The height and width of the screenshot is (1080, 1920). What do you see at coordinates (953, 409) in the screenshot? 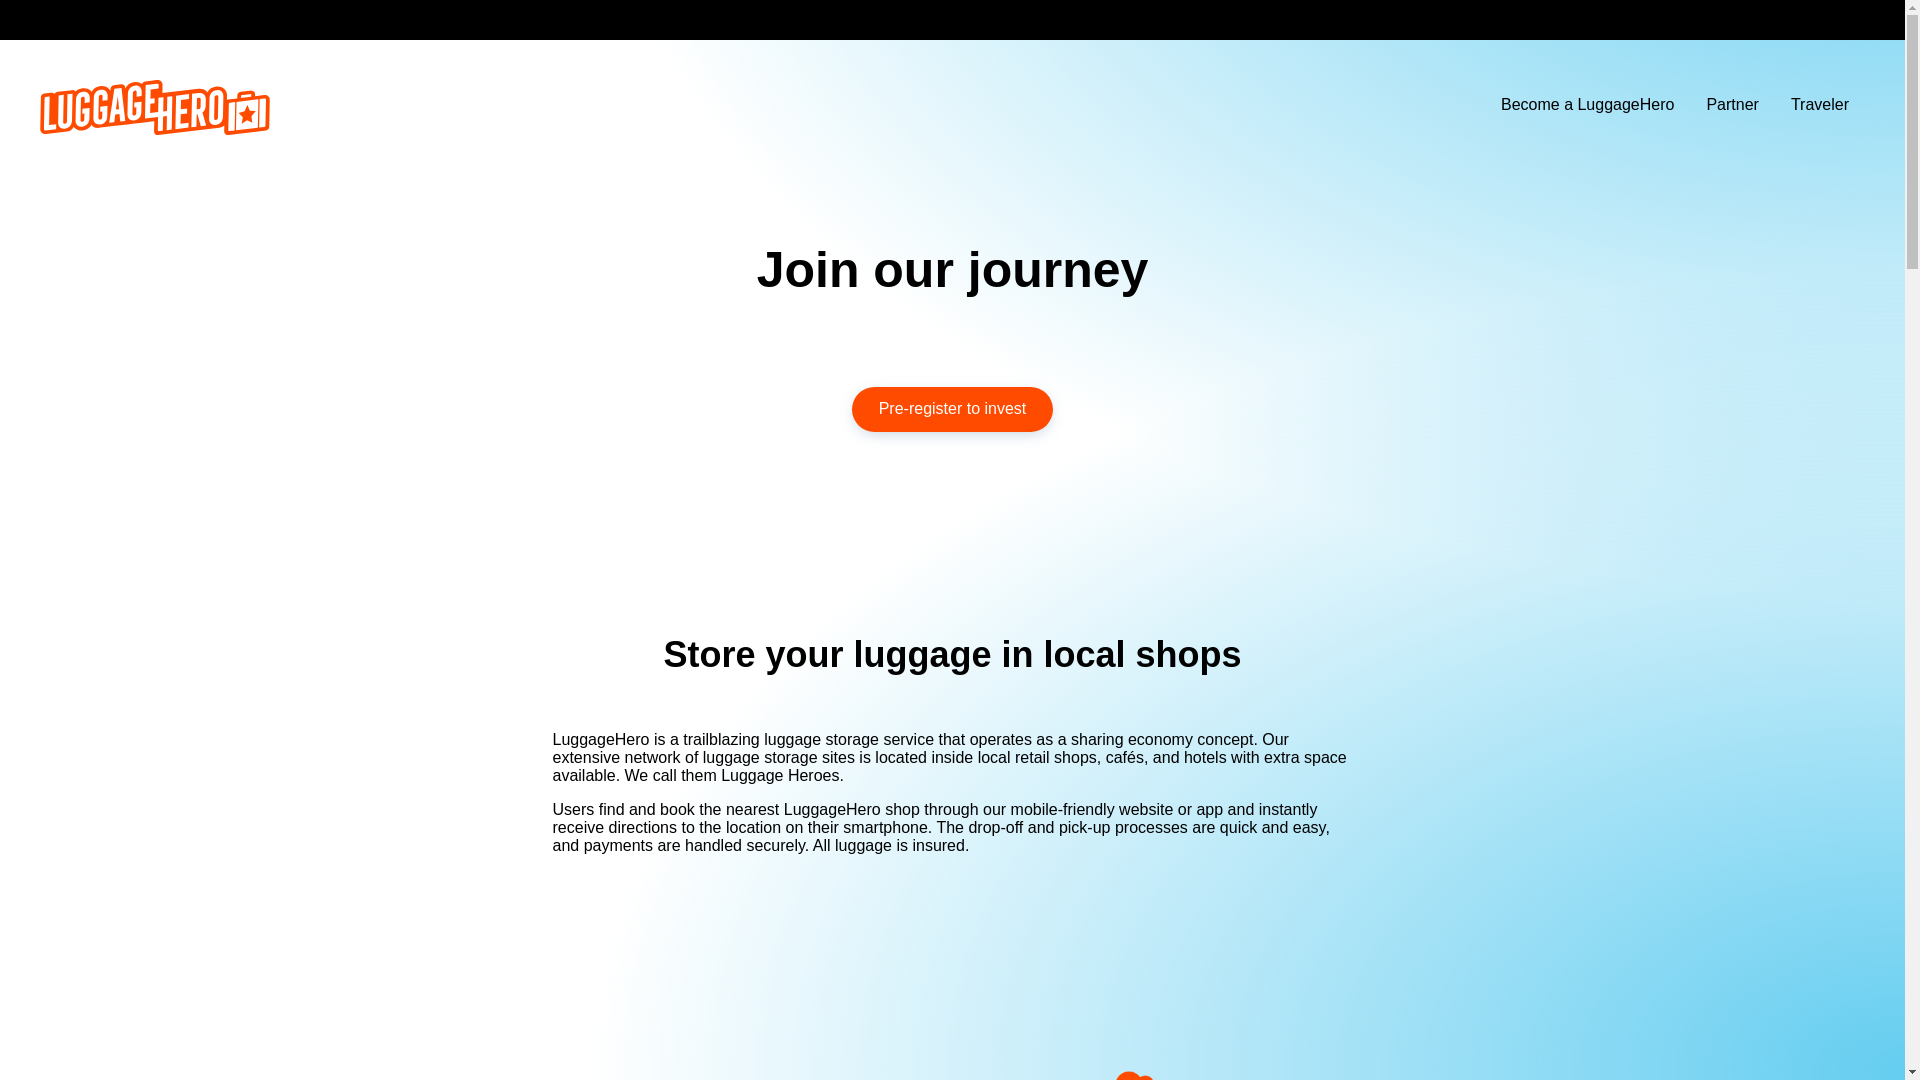
I see `Pre-register to invest` at bounding box center [953, 409].